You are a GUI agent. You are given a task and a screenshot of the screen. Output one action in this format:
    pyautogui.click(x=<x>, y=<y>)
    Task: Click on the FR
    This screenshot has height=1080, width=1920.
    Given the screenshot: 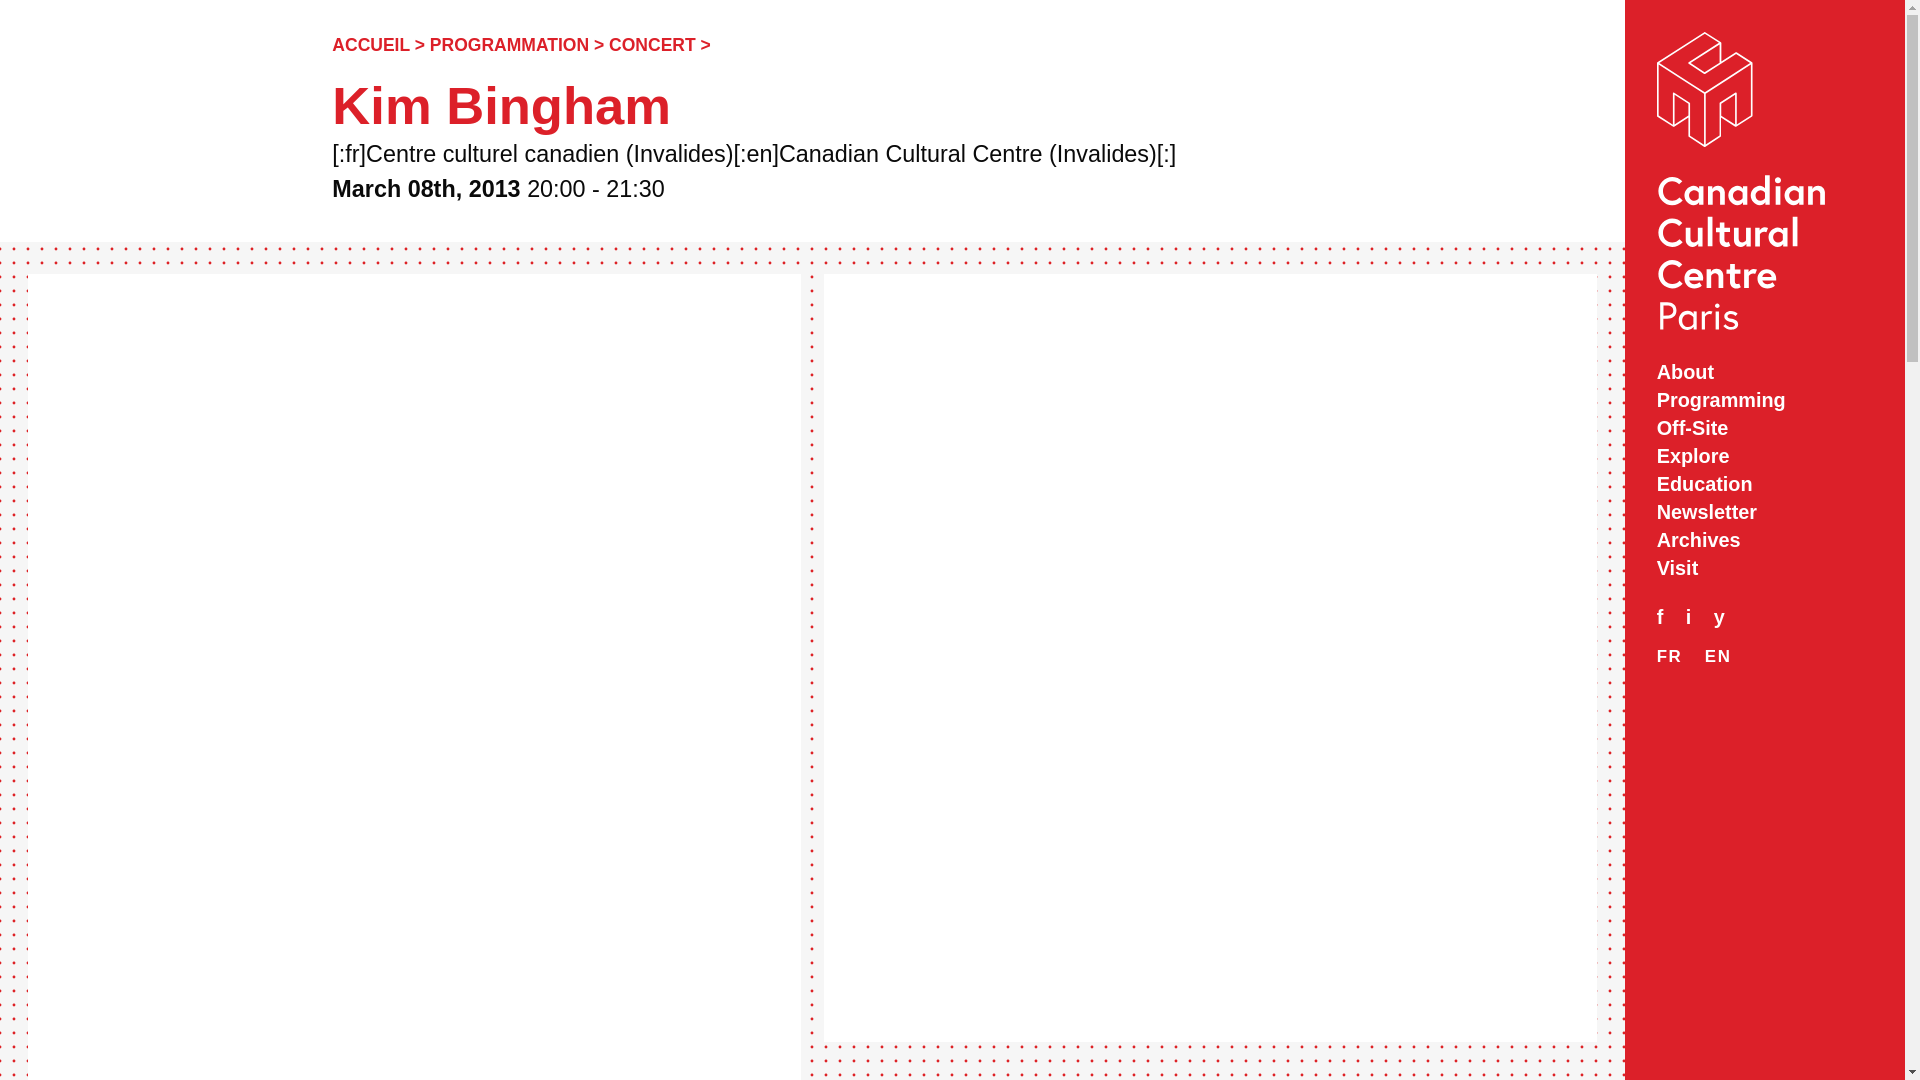 What is the action you would take?
    pyautogui.click(x=1670, y=656)
    